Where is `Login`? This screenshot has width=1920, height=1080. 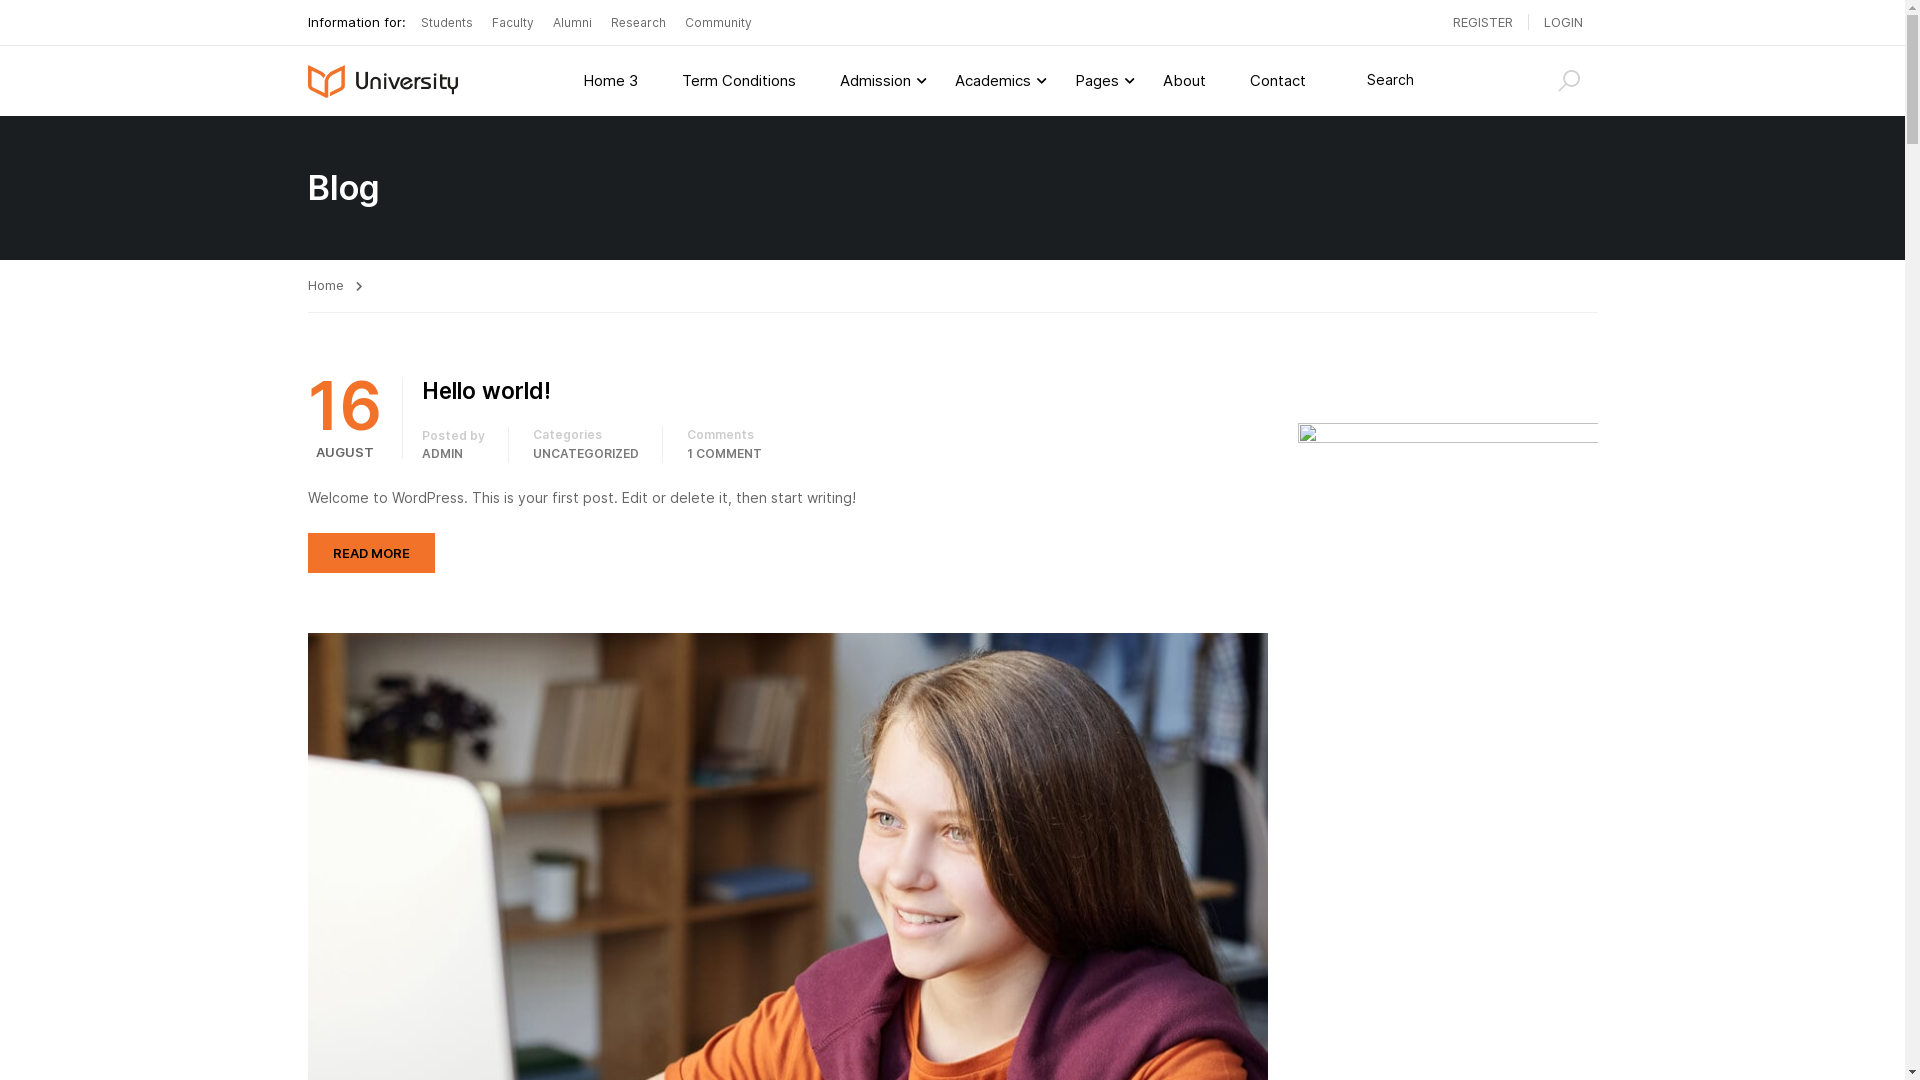
Login is located at coordinates (1104, 566).